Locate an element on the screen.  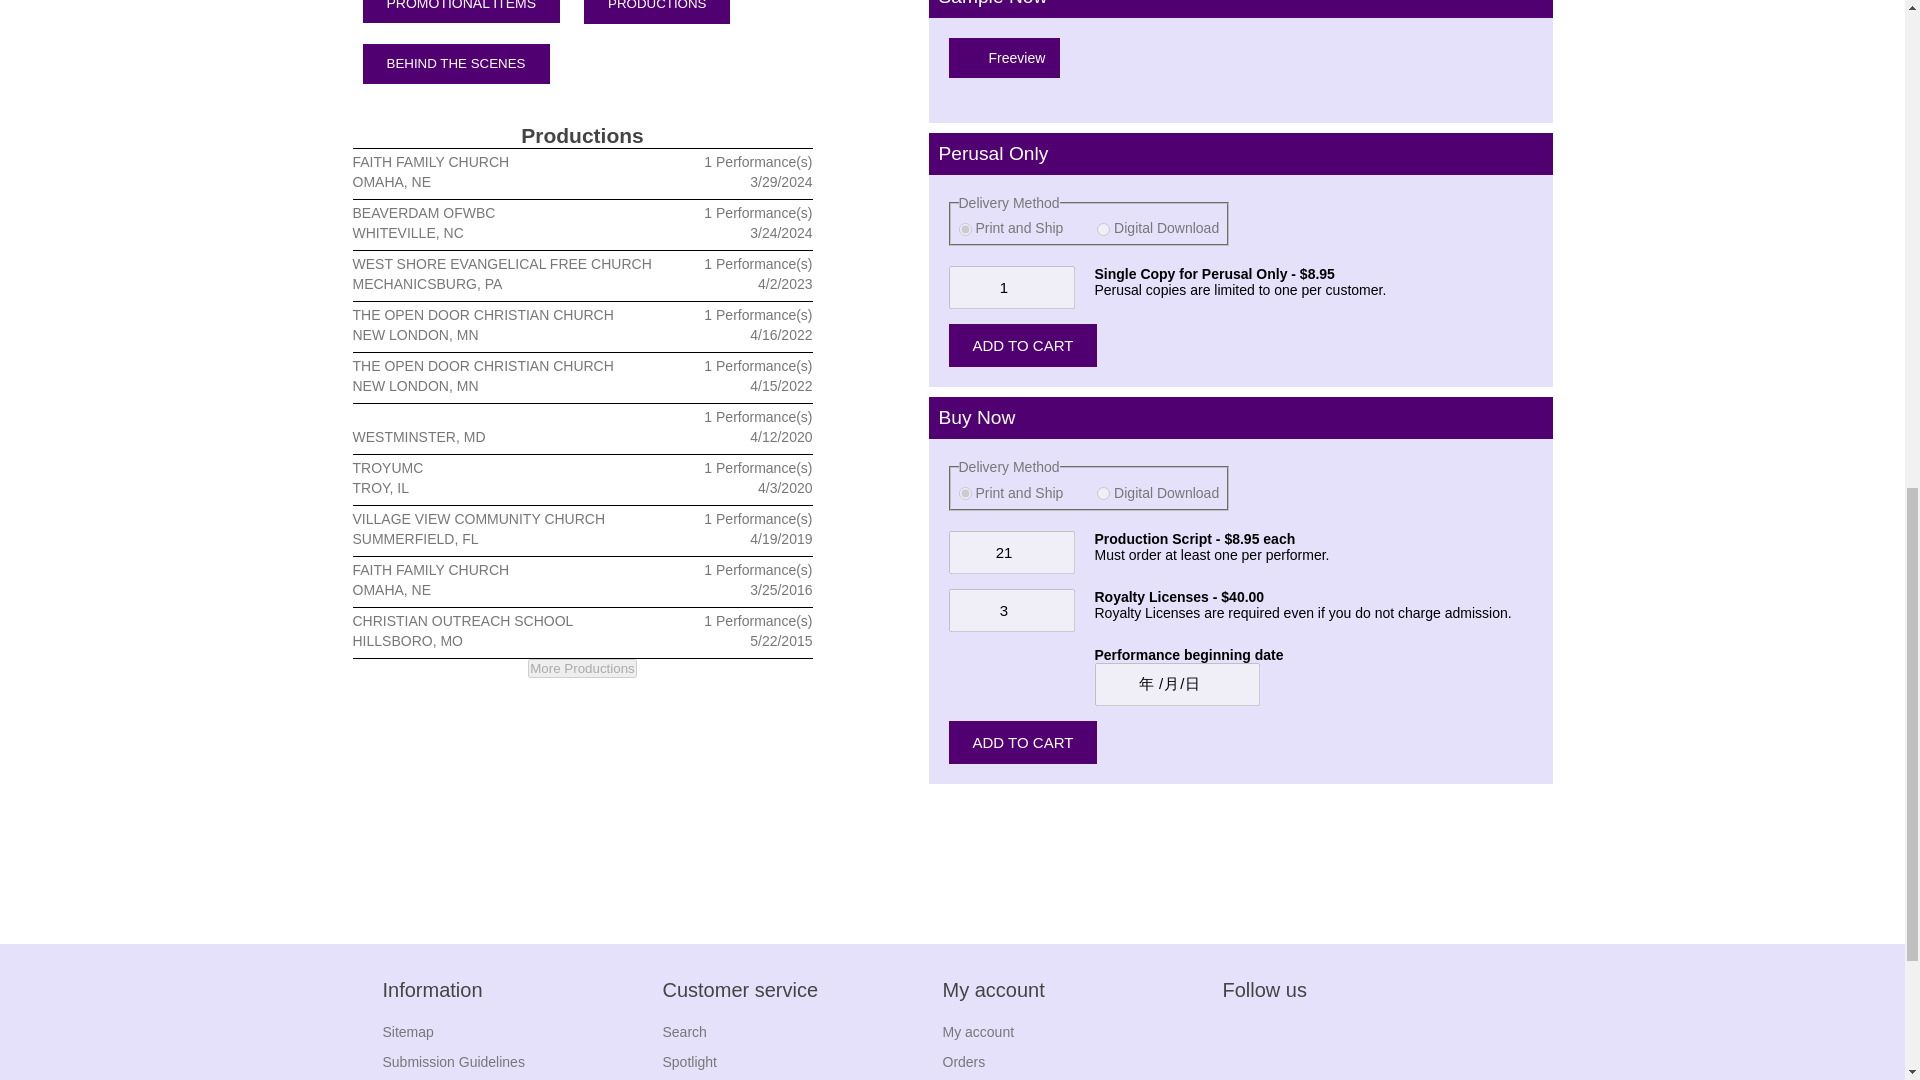
PROMOTIONAL ITEMS is located at coordinates (461, 11).